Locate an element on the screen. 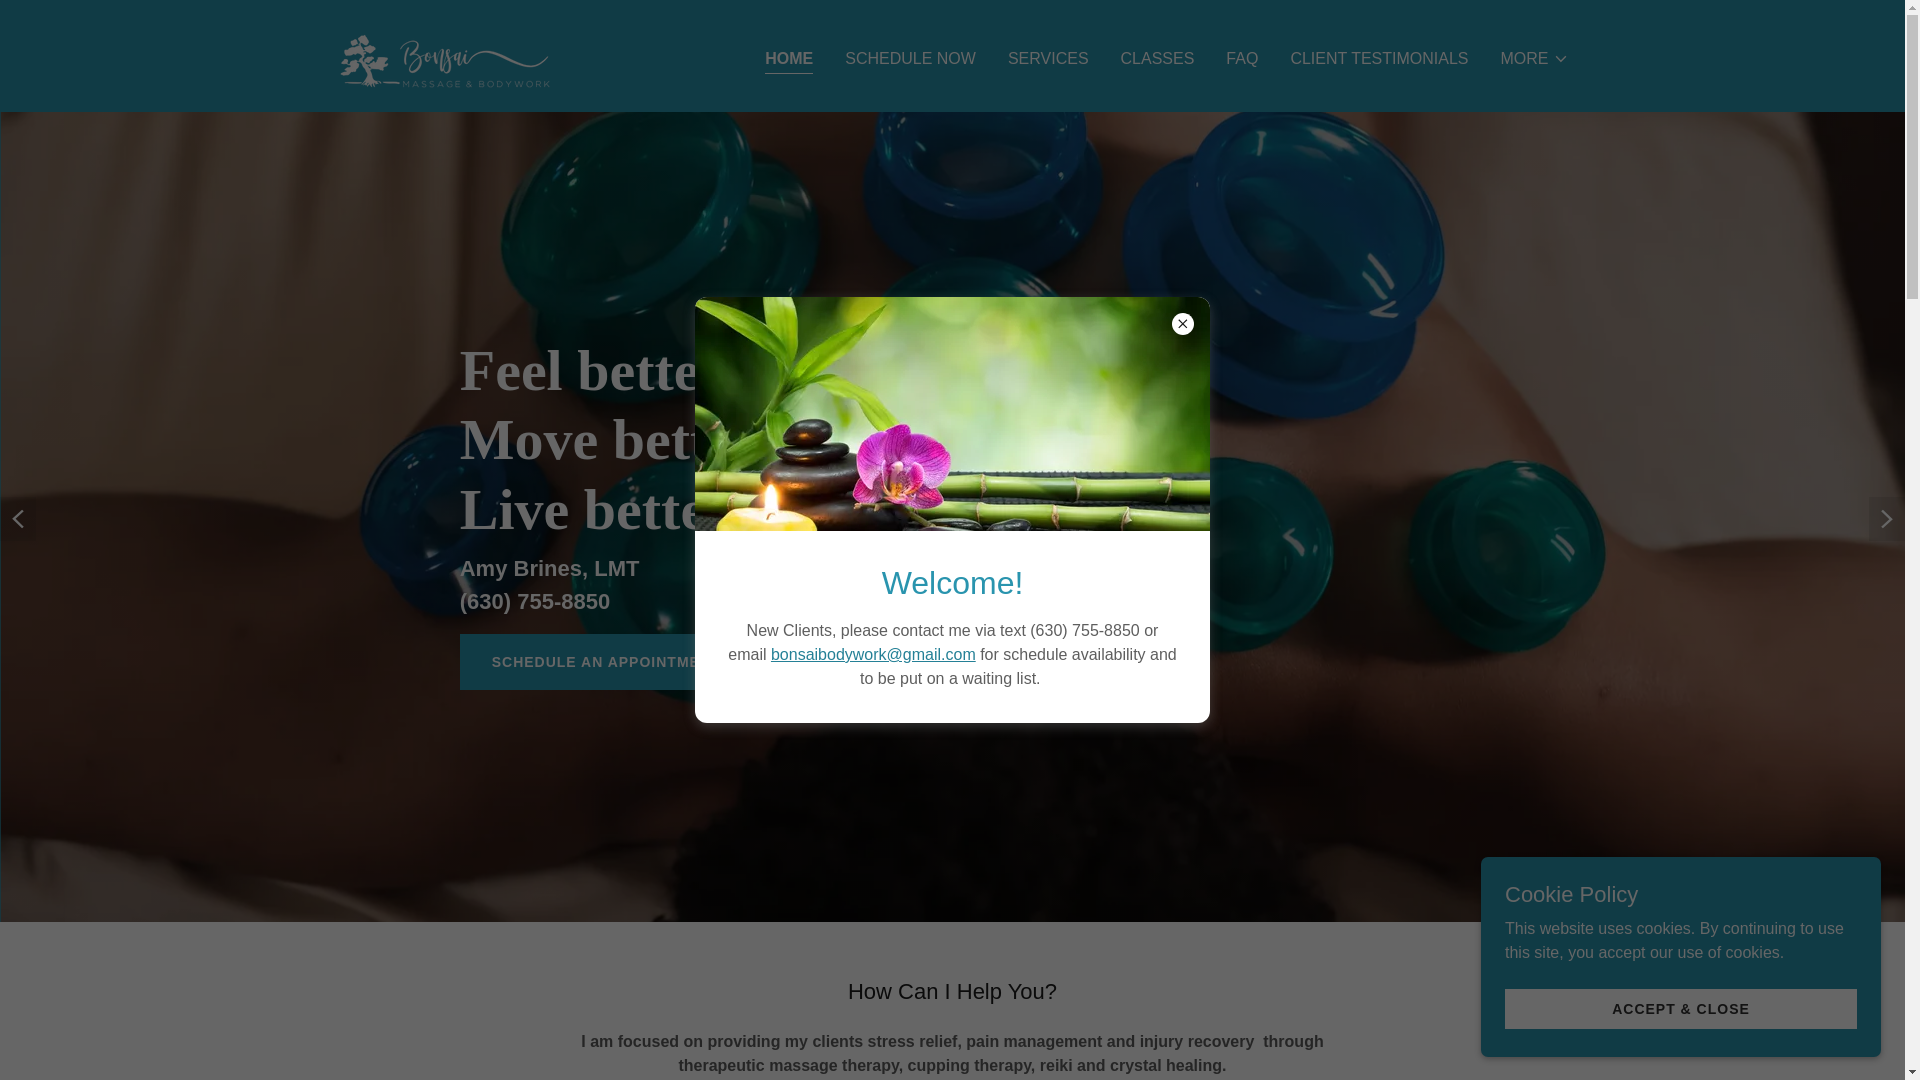  CLASSES is located at coordinates (1158, 57).